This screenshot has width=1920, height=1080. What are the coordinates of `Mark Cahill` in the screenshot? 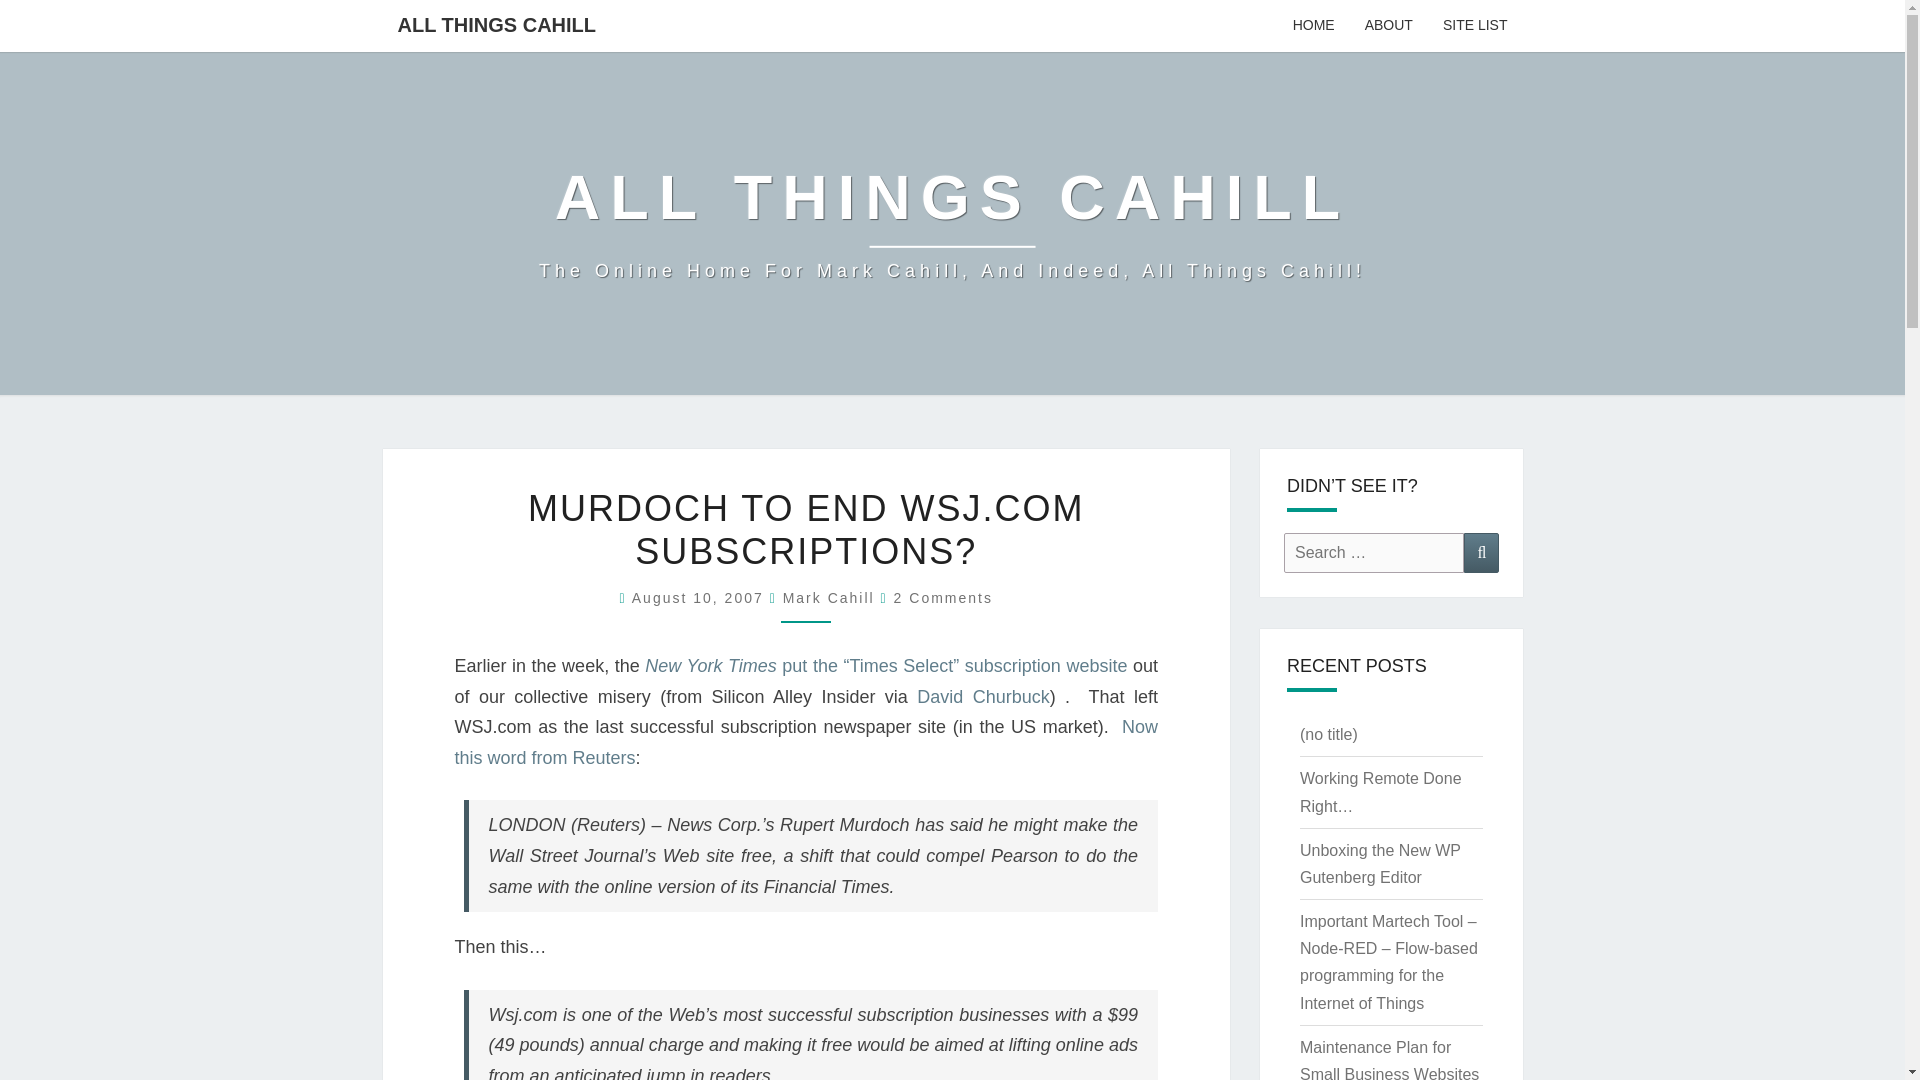 It's located at (829, 597).